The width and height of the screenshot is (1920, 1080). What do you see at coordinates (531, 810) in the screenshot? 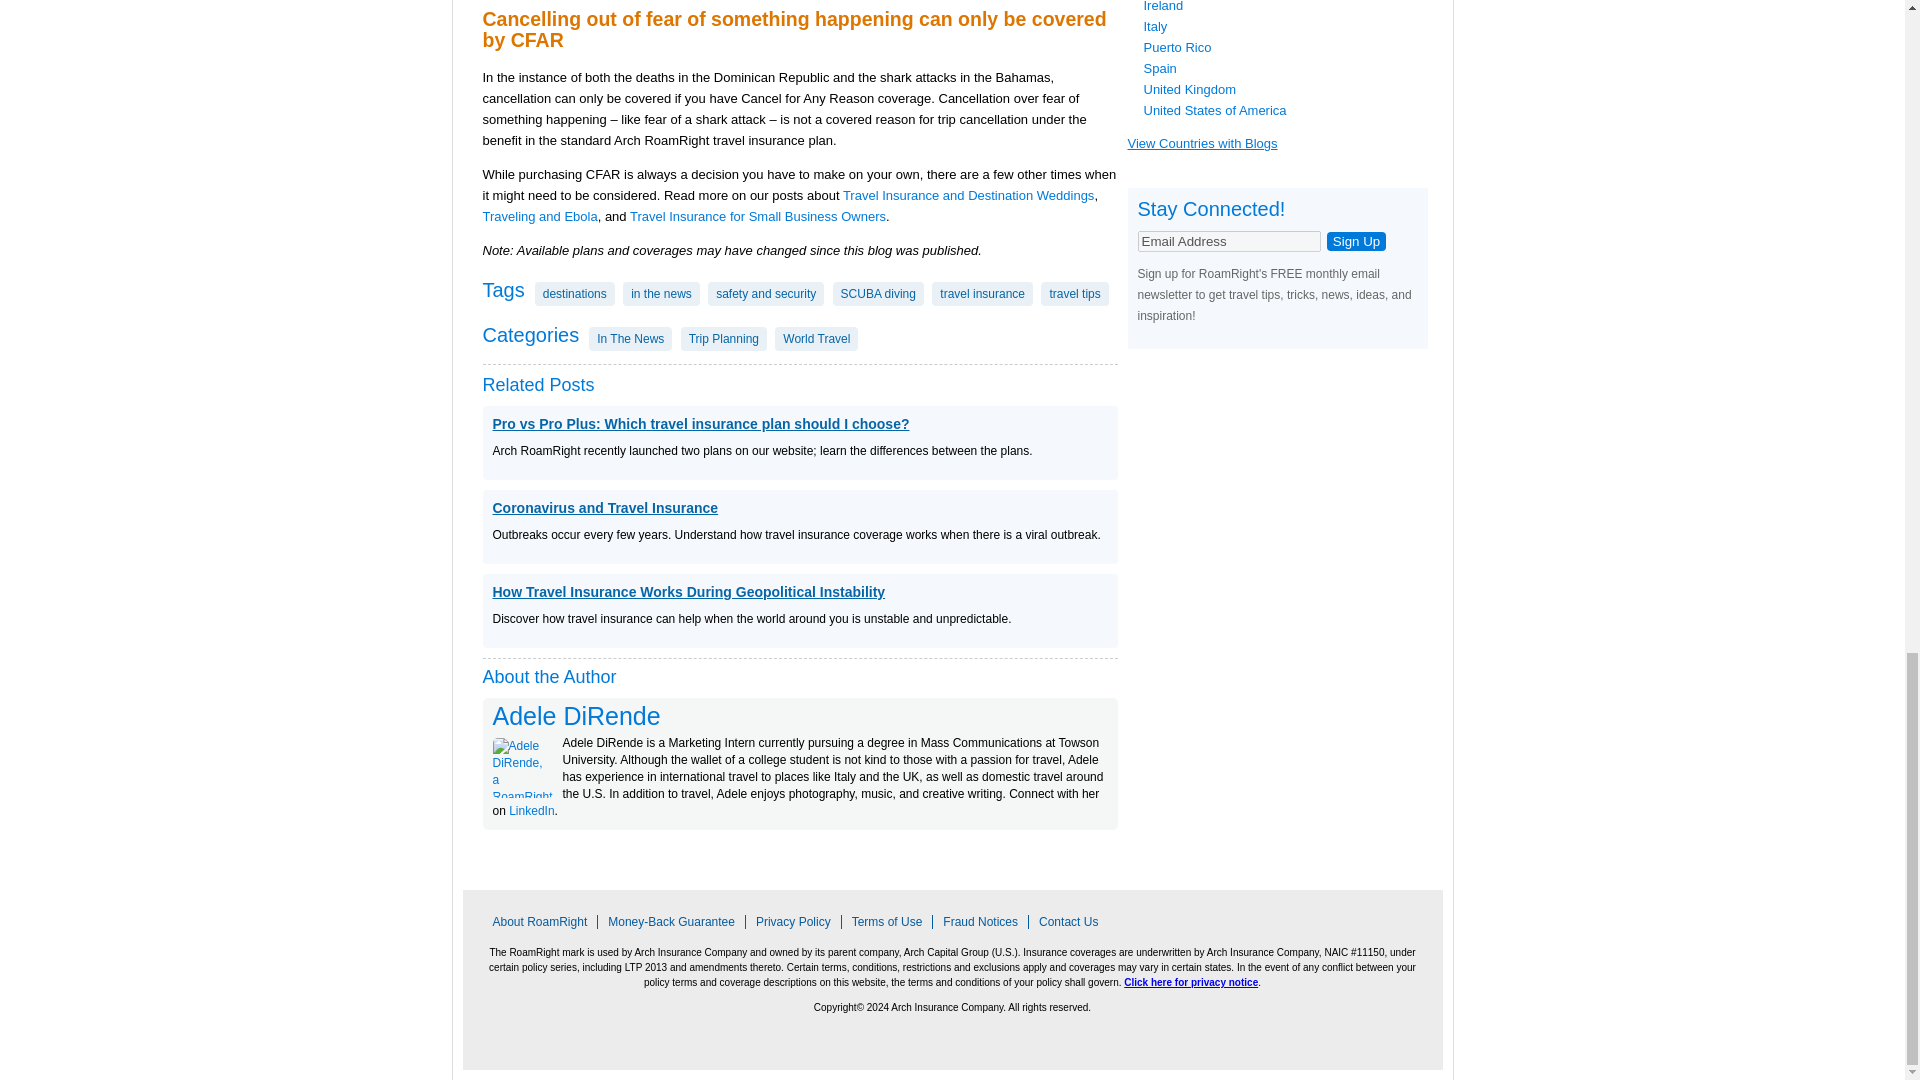
I see `LinkedIn` at bounding box center [531, 810].